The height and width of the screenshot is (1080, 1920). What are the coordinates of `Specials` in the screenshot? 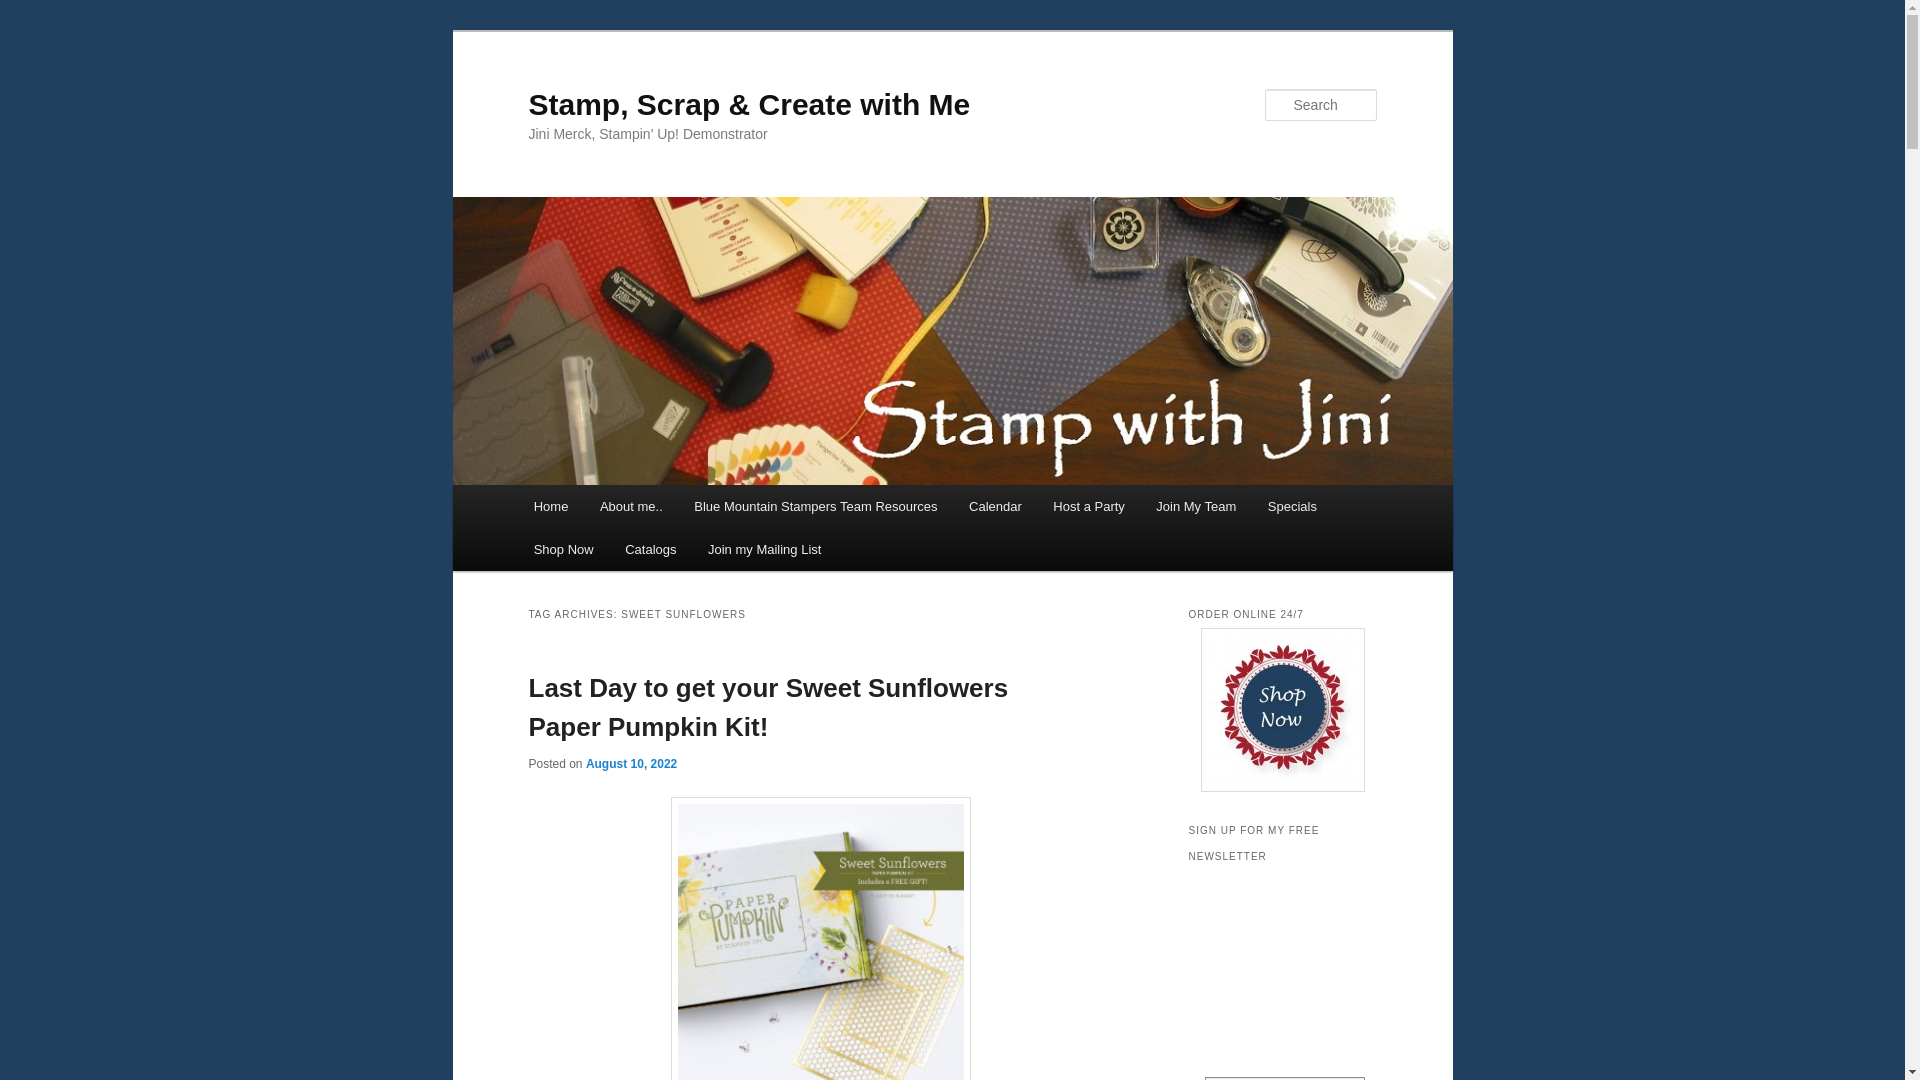 It's located at (1292, 506).